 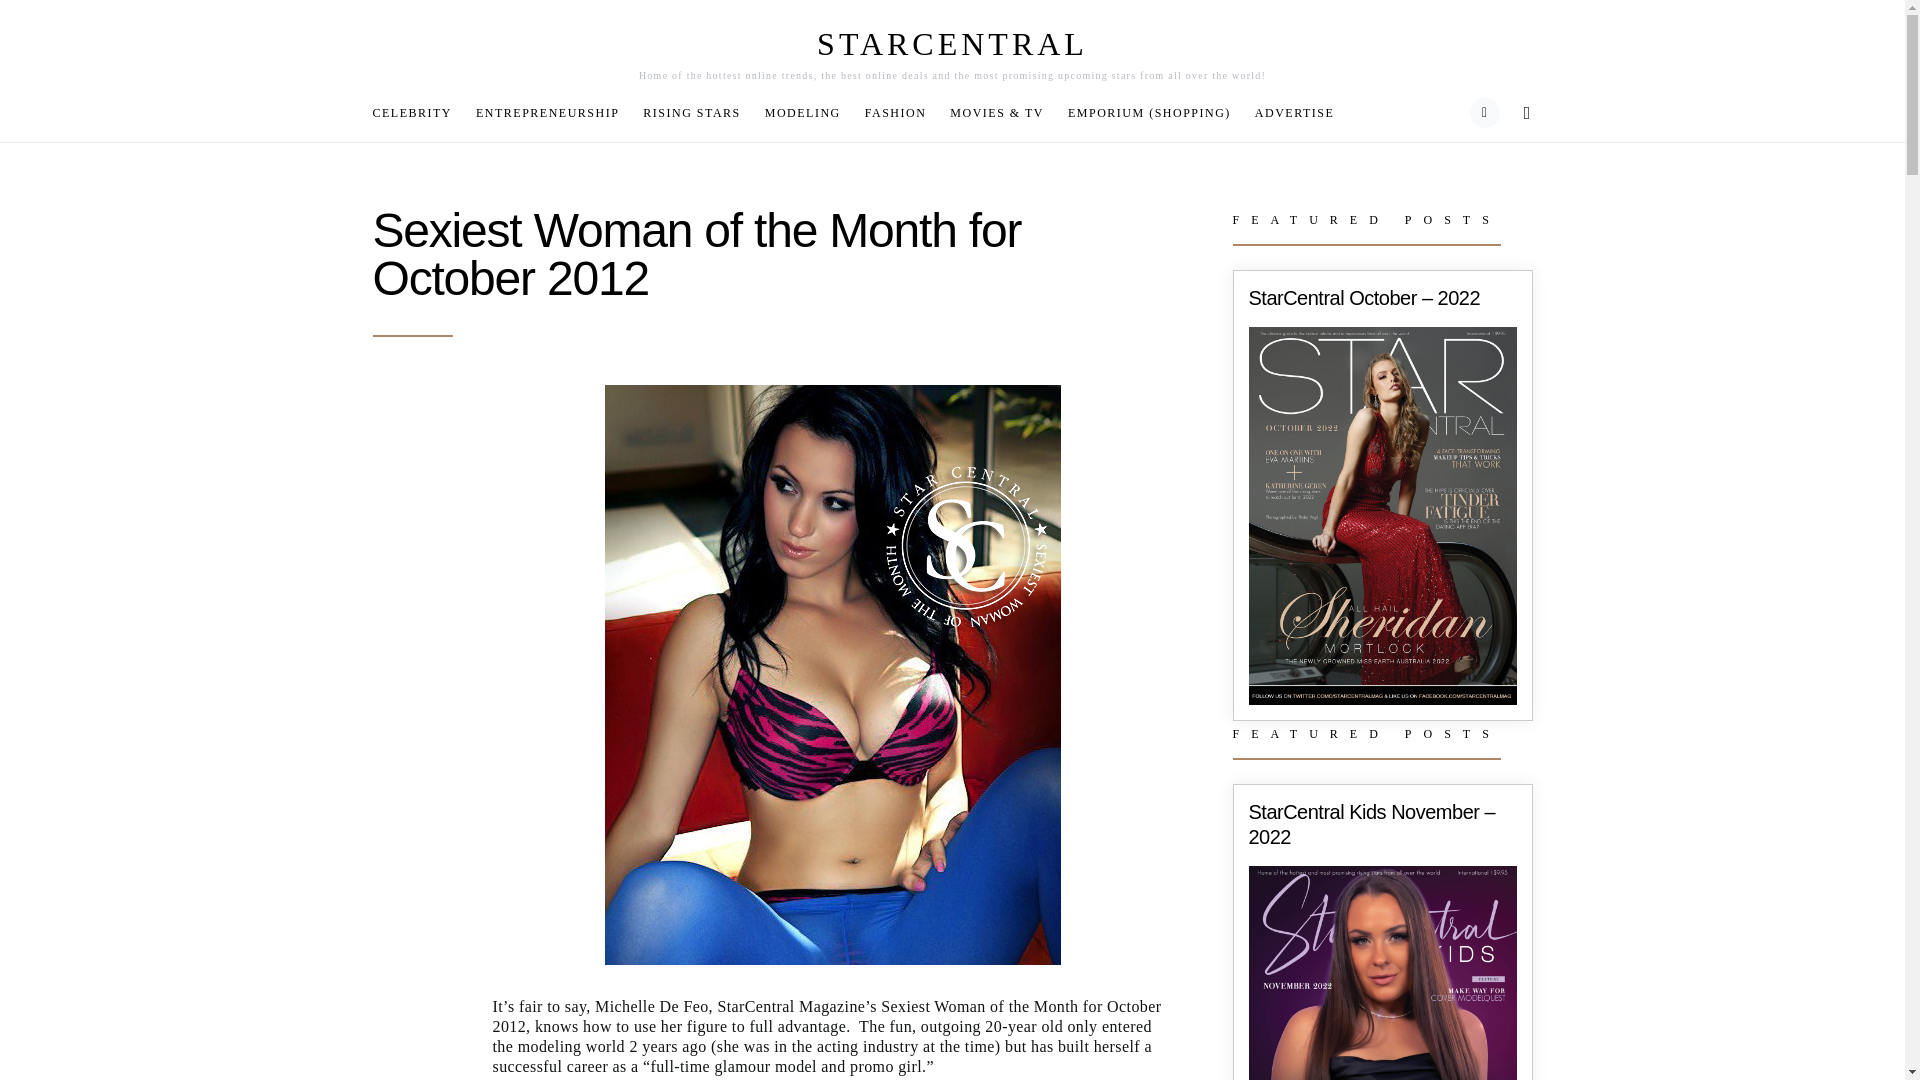 I want to click on RISING STARS, so click(x=692, y=112).